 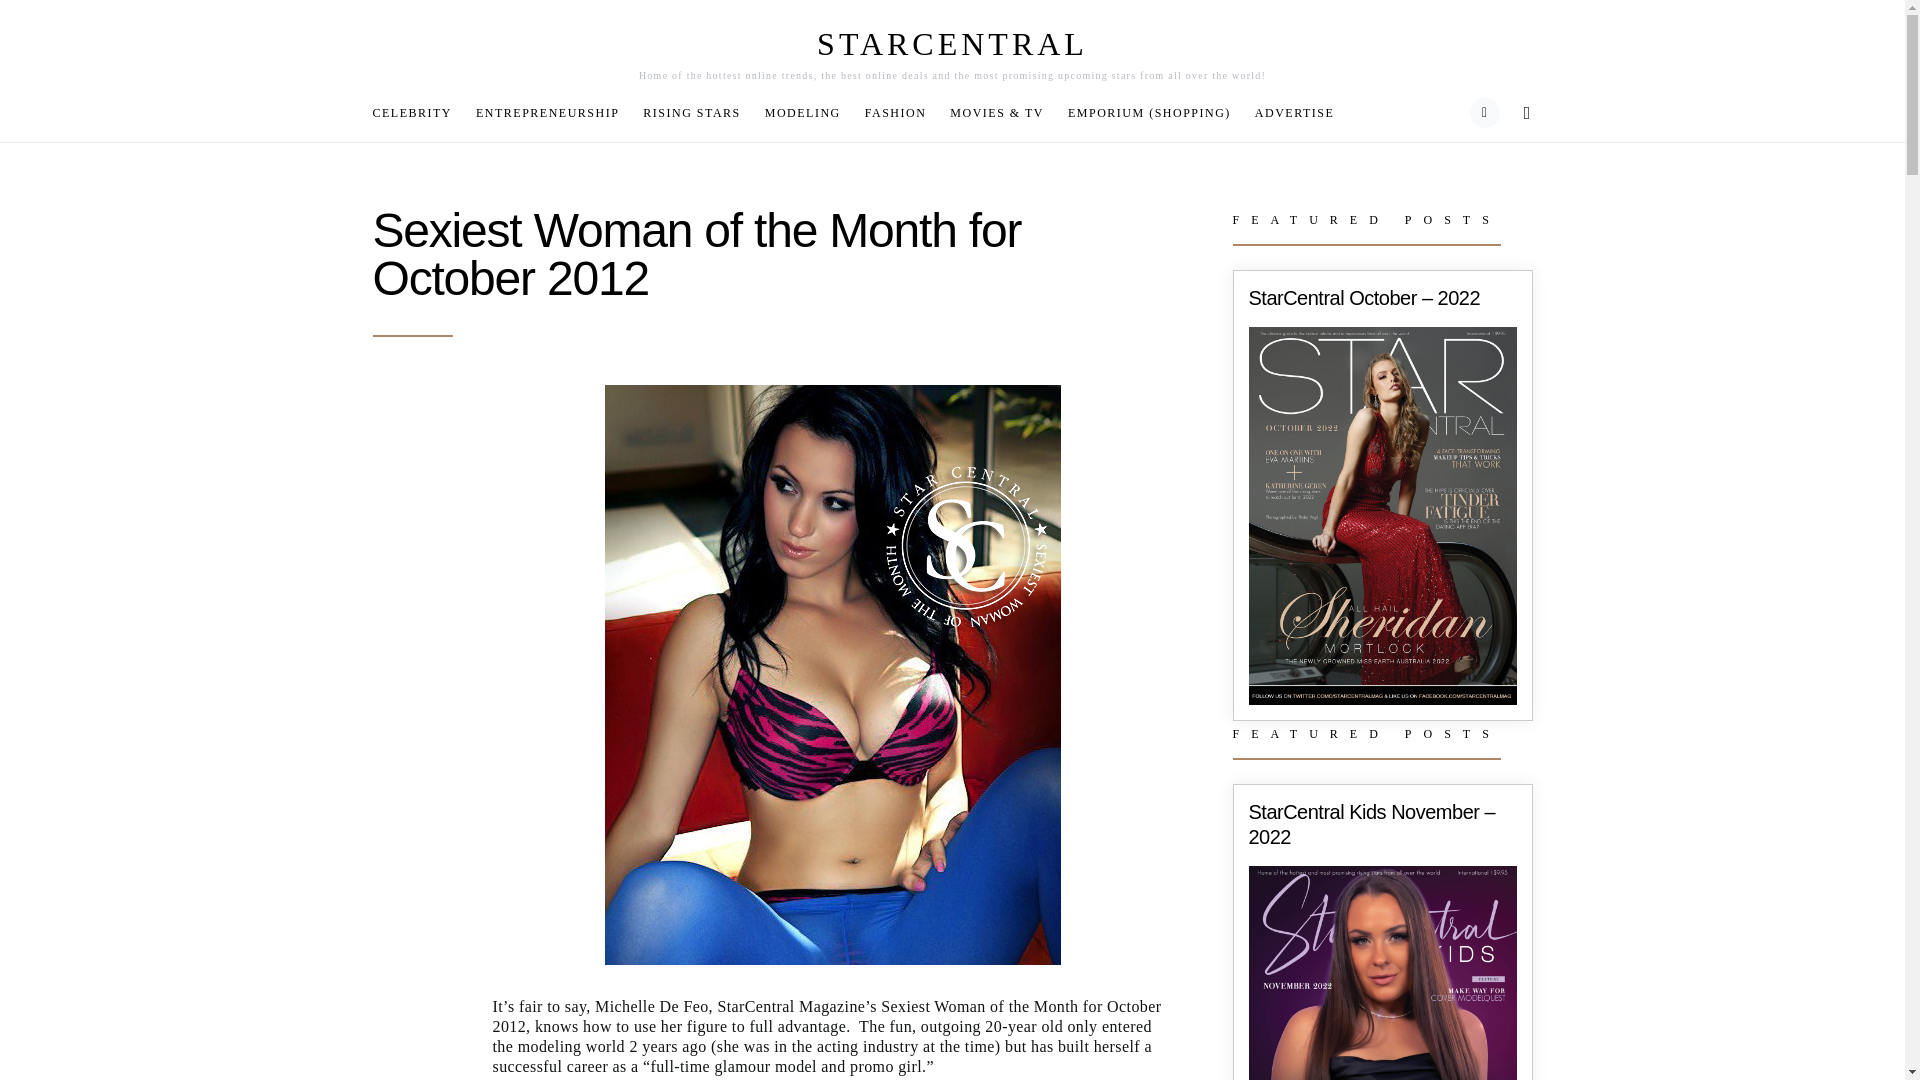 I want to click on RISING STARS, so click(x=692, y=112).